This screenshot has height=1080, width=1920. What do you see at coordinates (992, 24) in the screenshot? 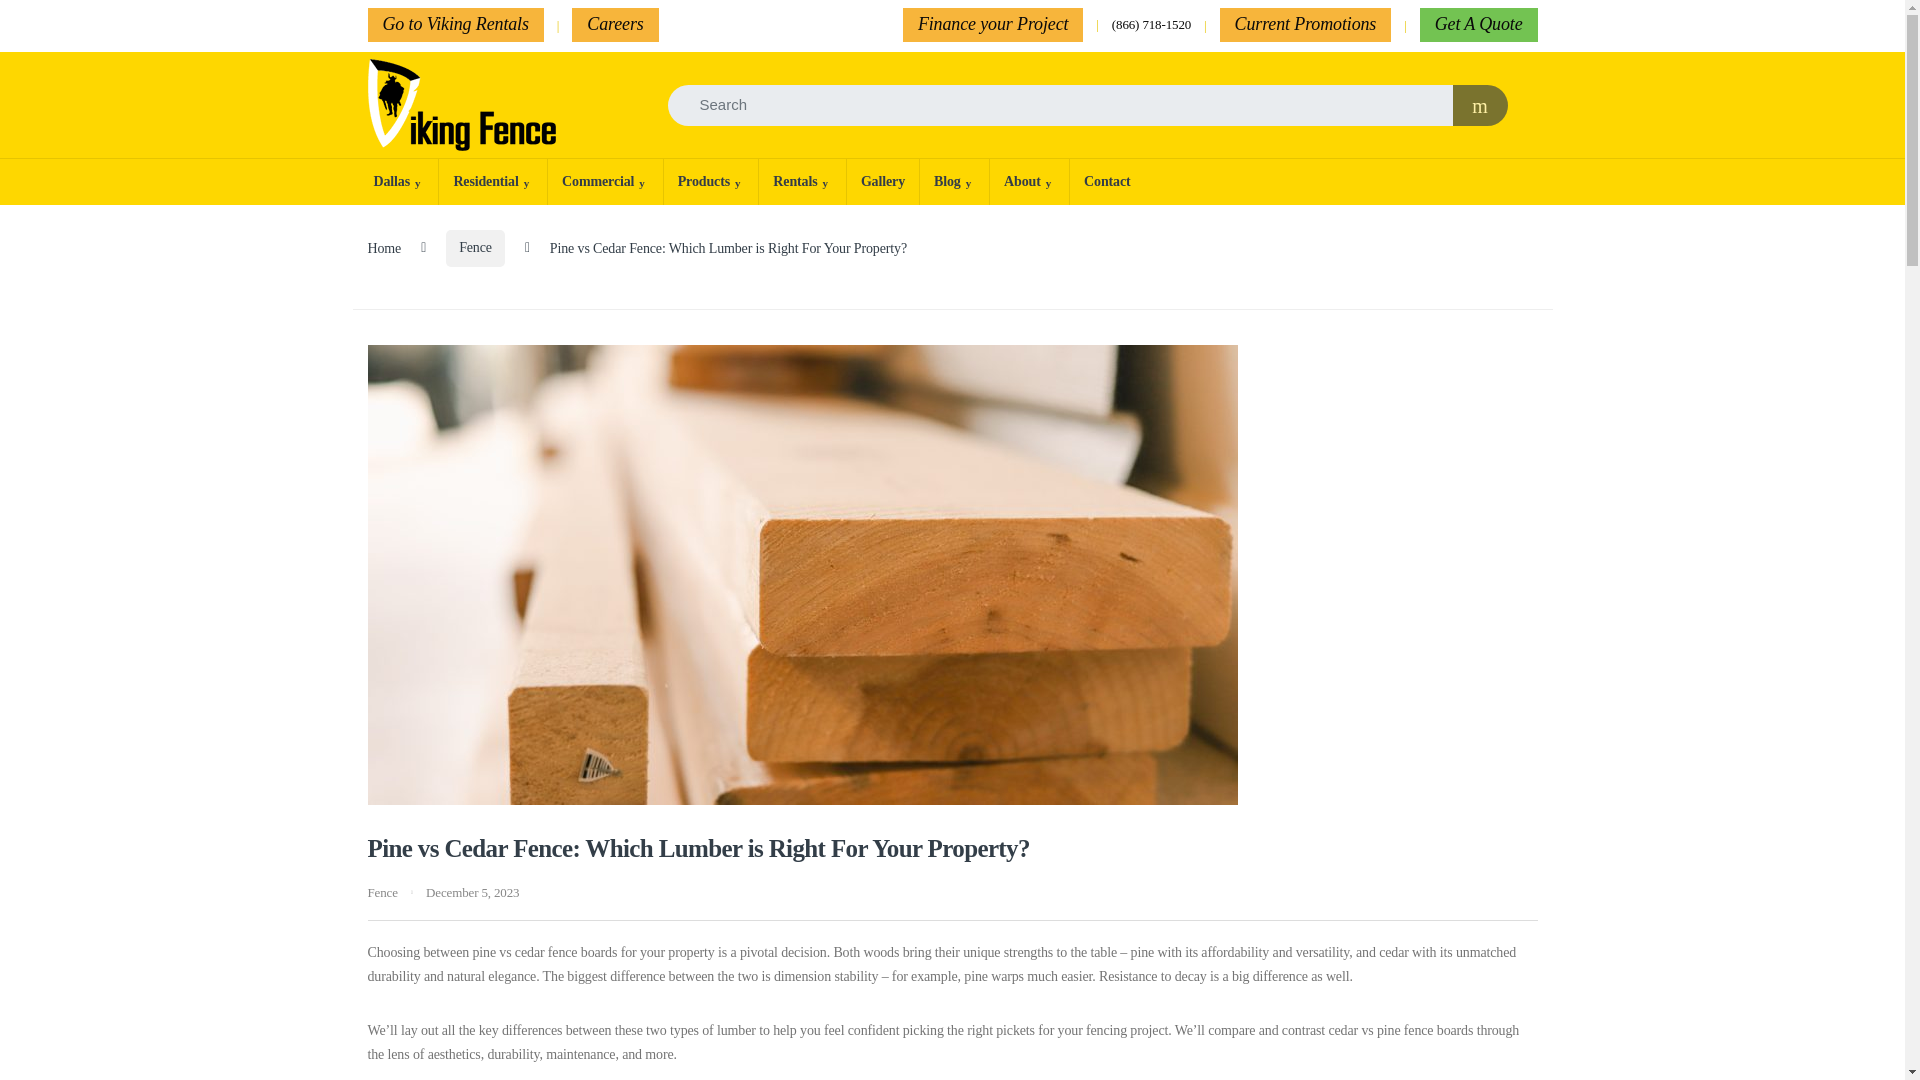
I see `Finance your Project` at bounding box center [992, 24].